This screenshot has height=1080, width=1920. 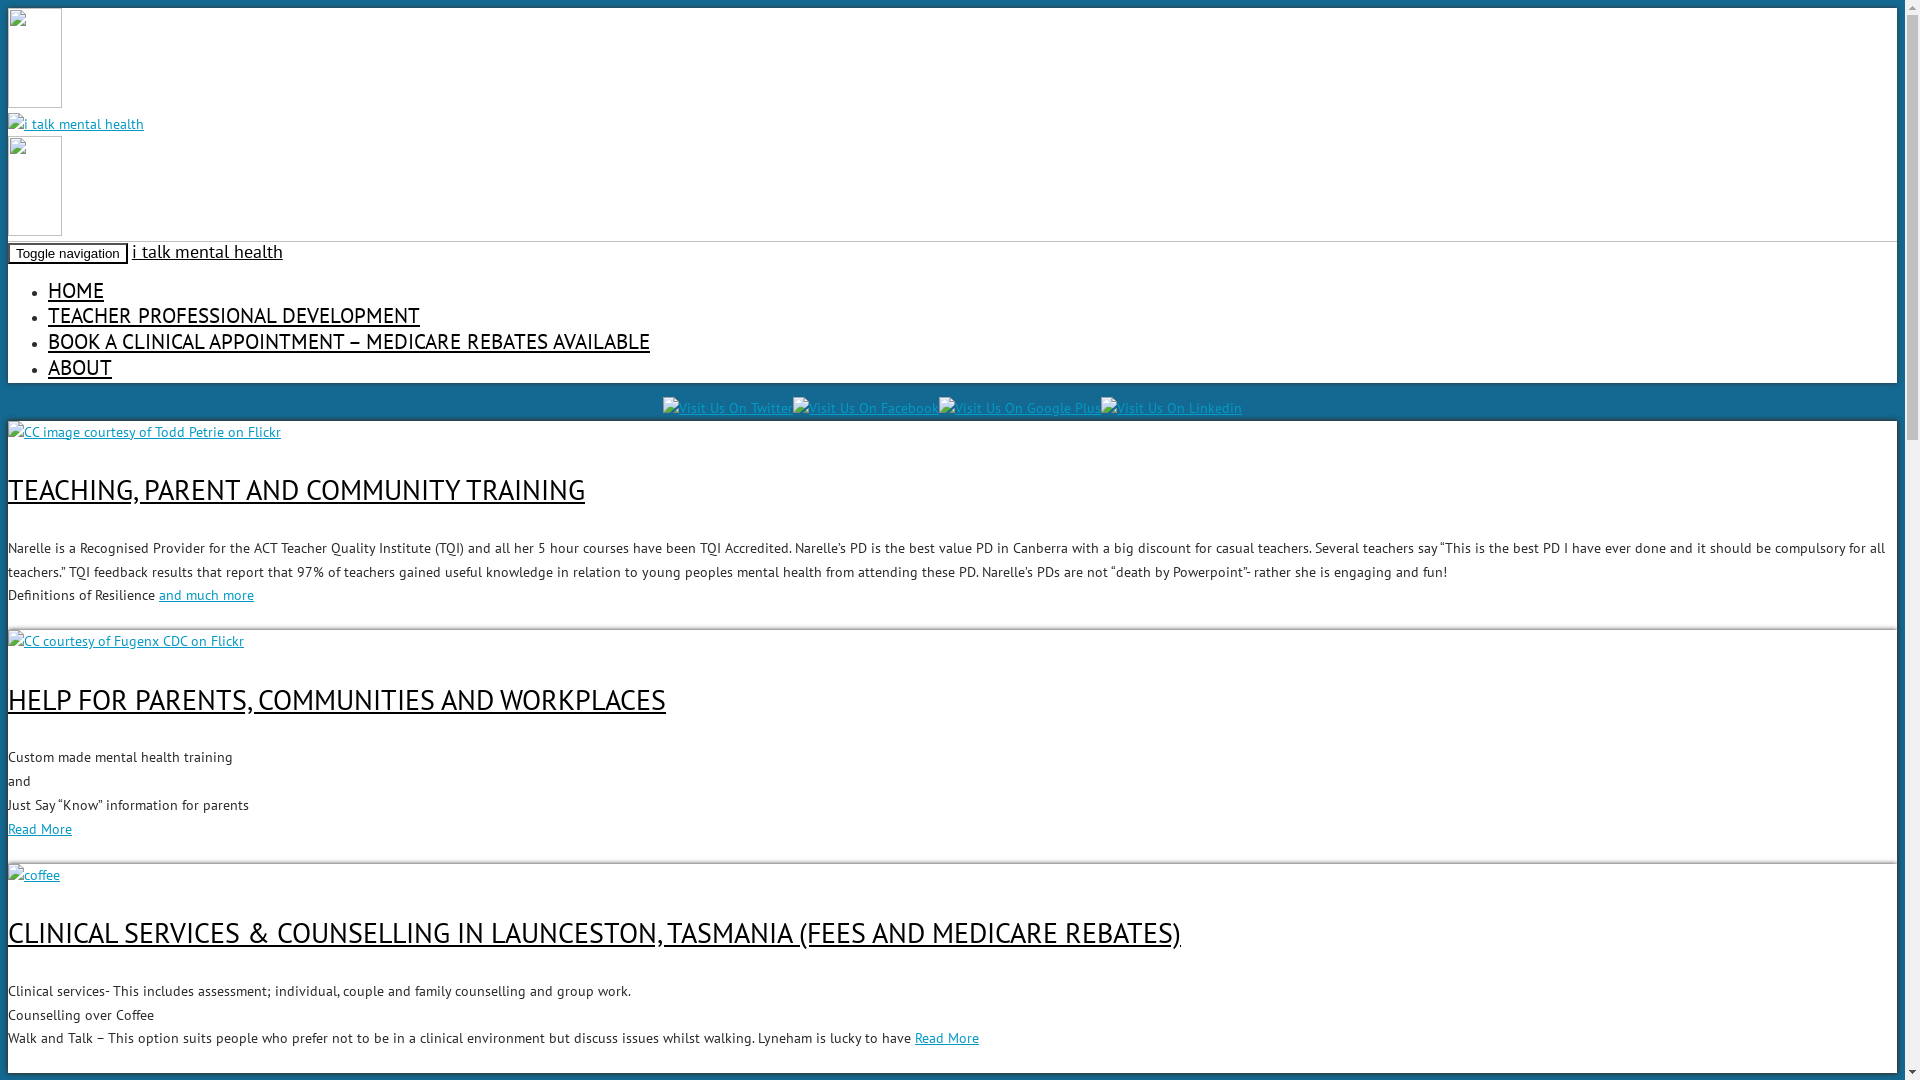 I want to click on TEACHING, PARENT AND COMMUNITY TRAINING, so click(x=296, y=490).